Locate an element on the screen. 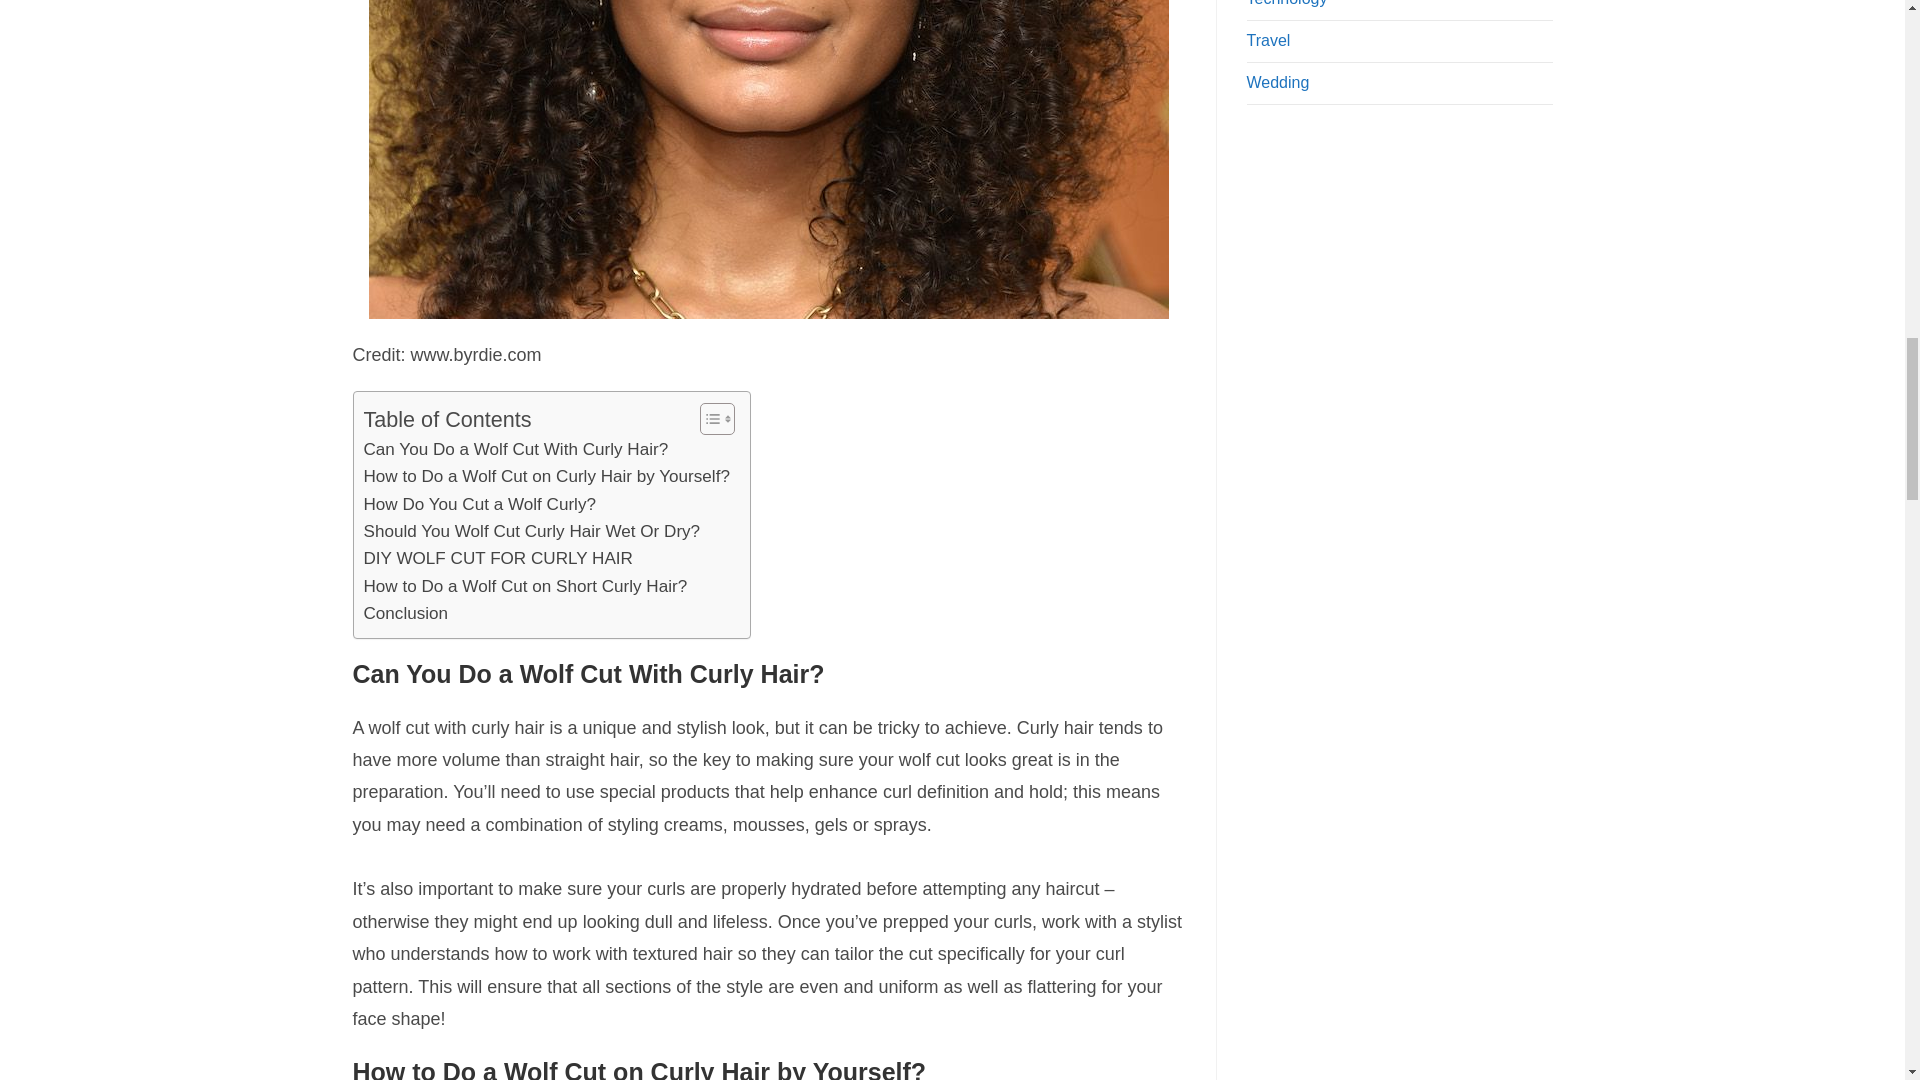 The image size is (1920, 1080). DIY WOLF CUT FOR CURLY HAIR is located at coordinates (498, 558).